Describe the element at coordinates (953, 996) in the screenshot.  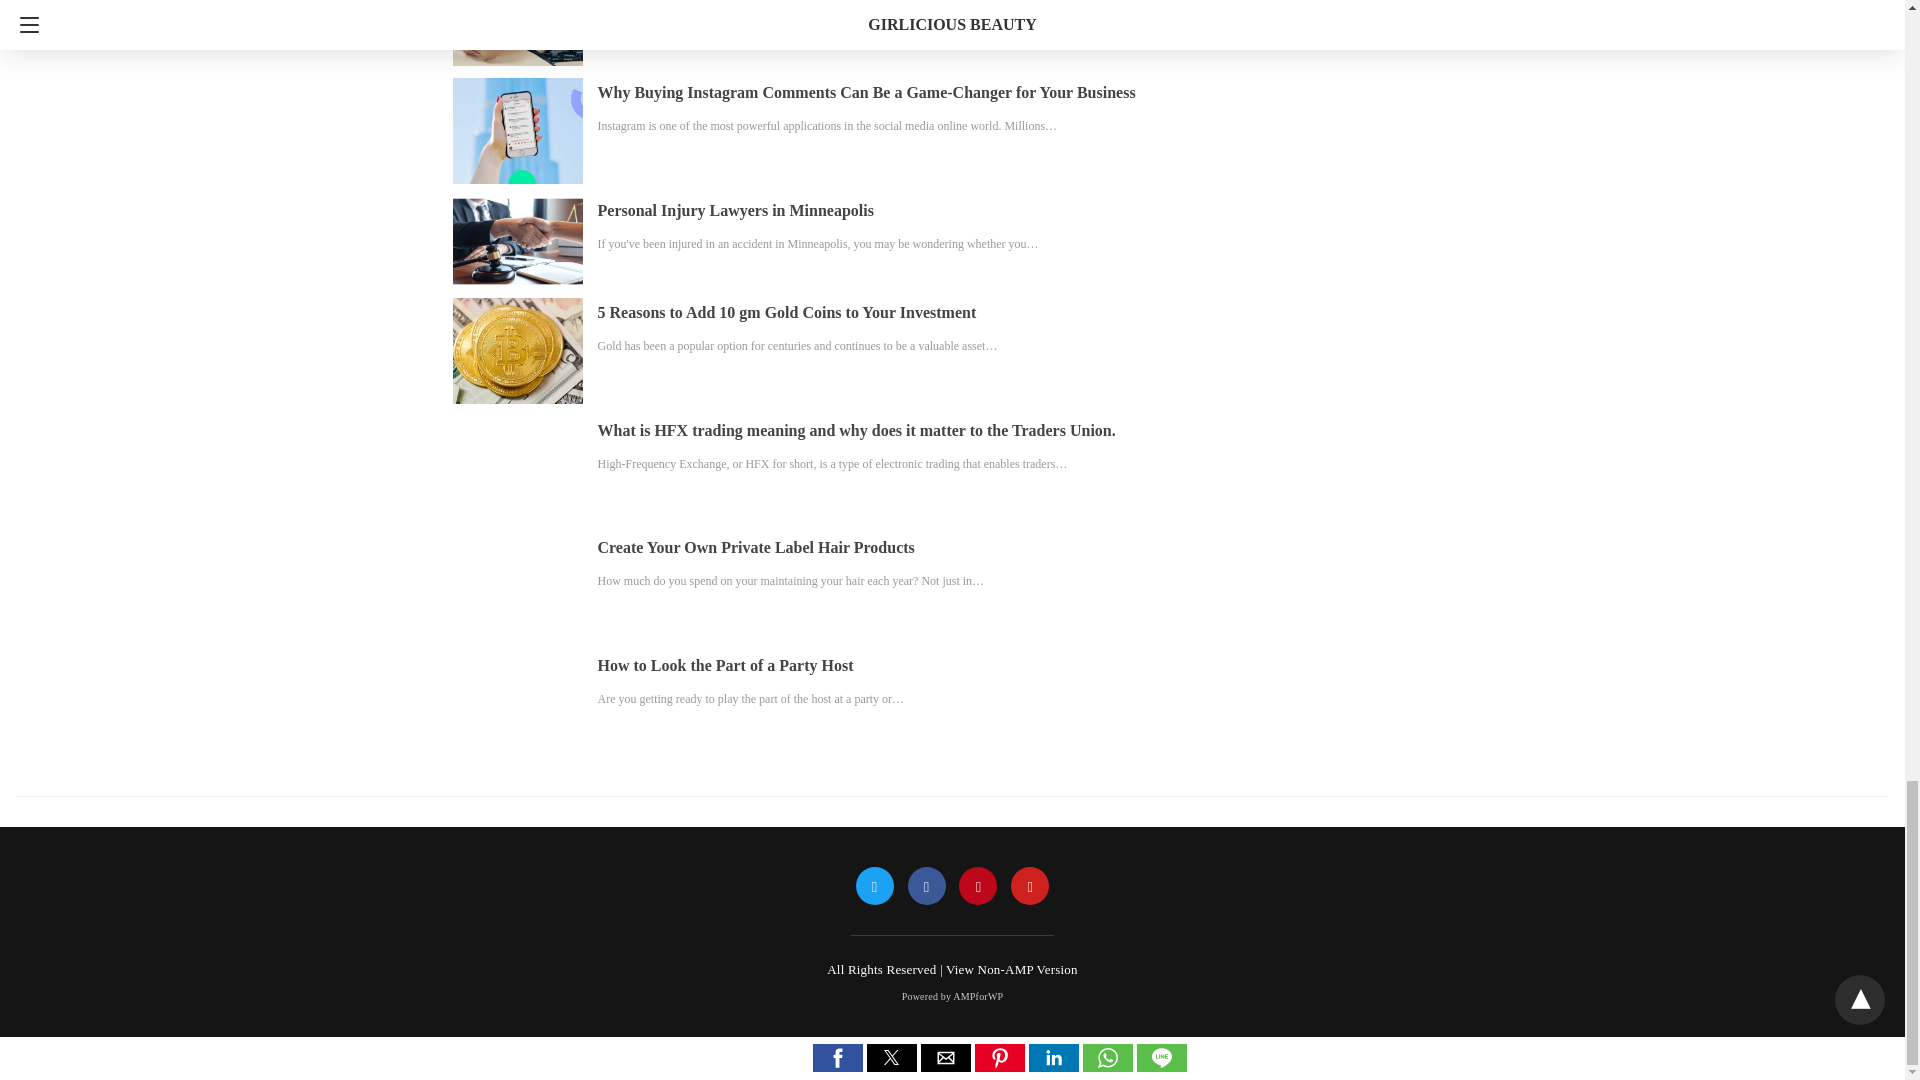
I see `Powered by AMPforWP` at that location.